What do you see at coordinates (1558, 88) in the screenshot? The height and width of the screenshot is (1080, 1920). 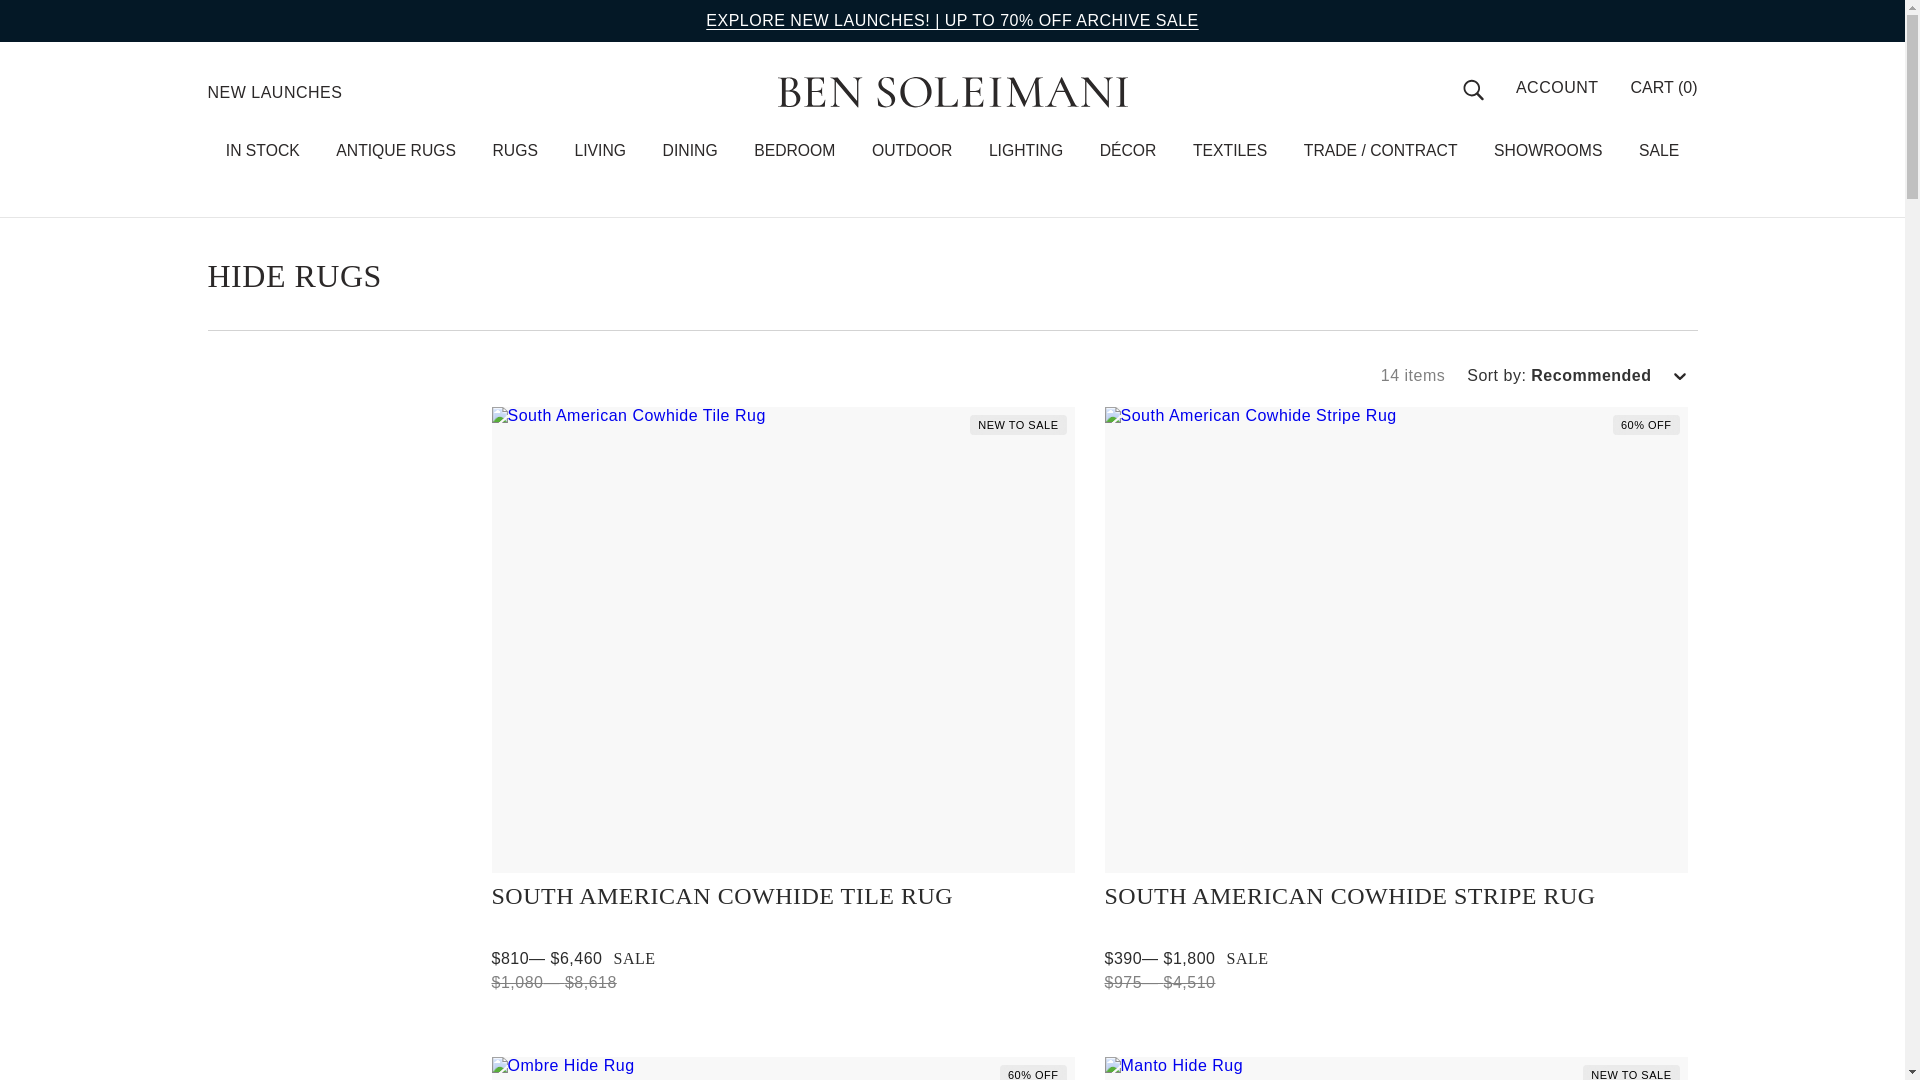 I see `ACCOUNT` at bounding box center [1558, 88].